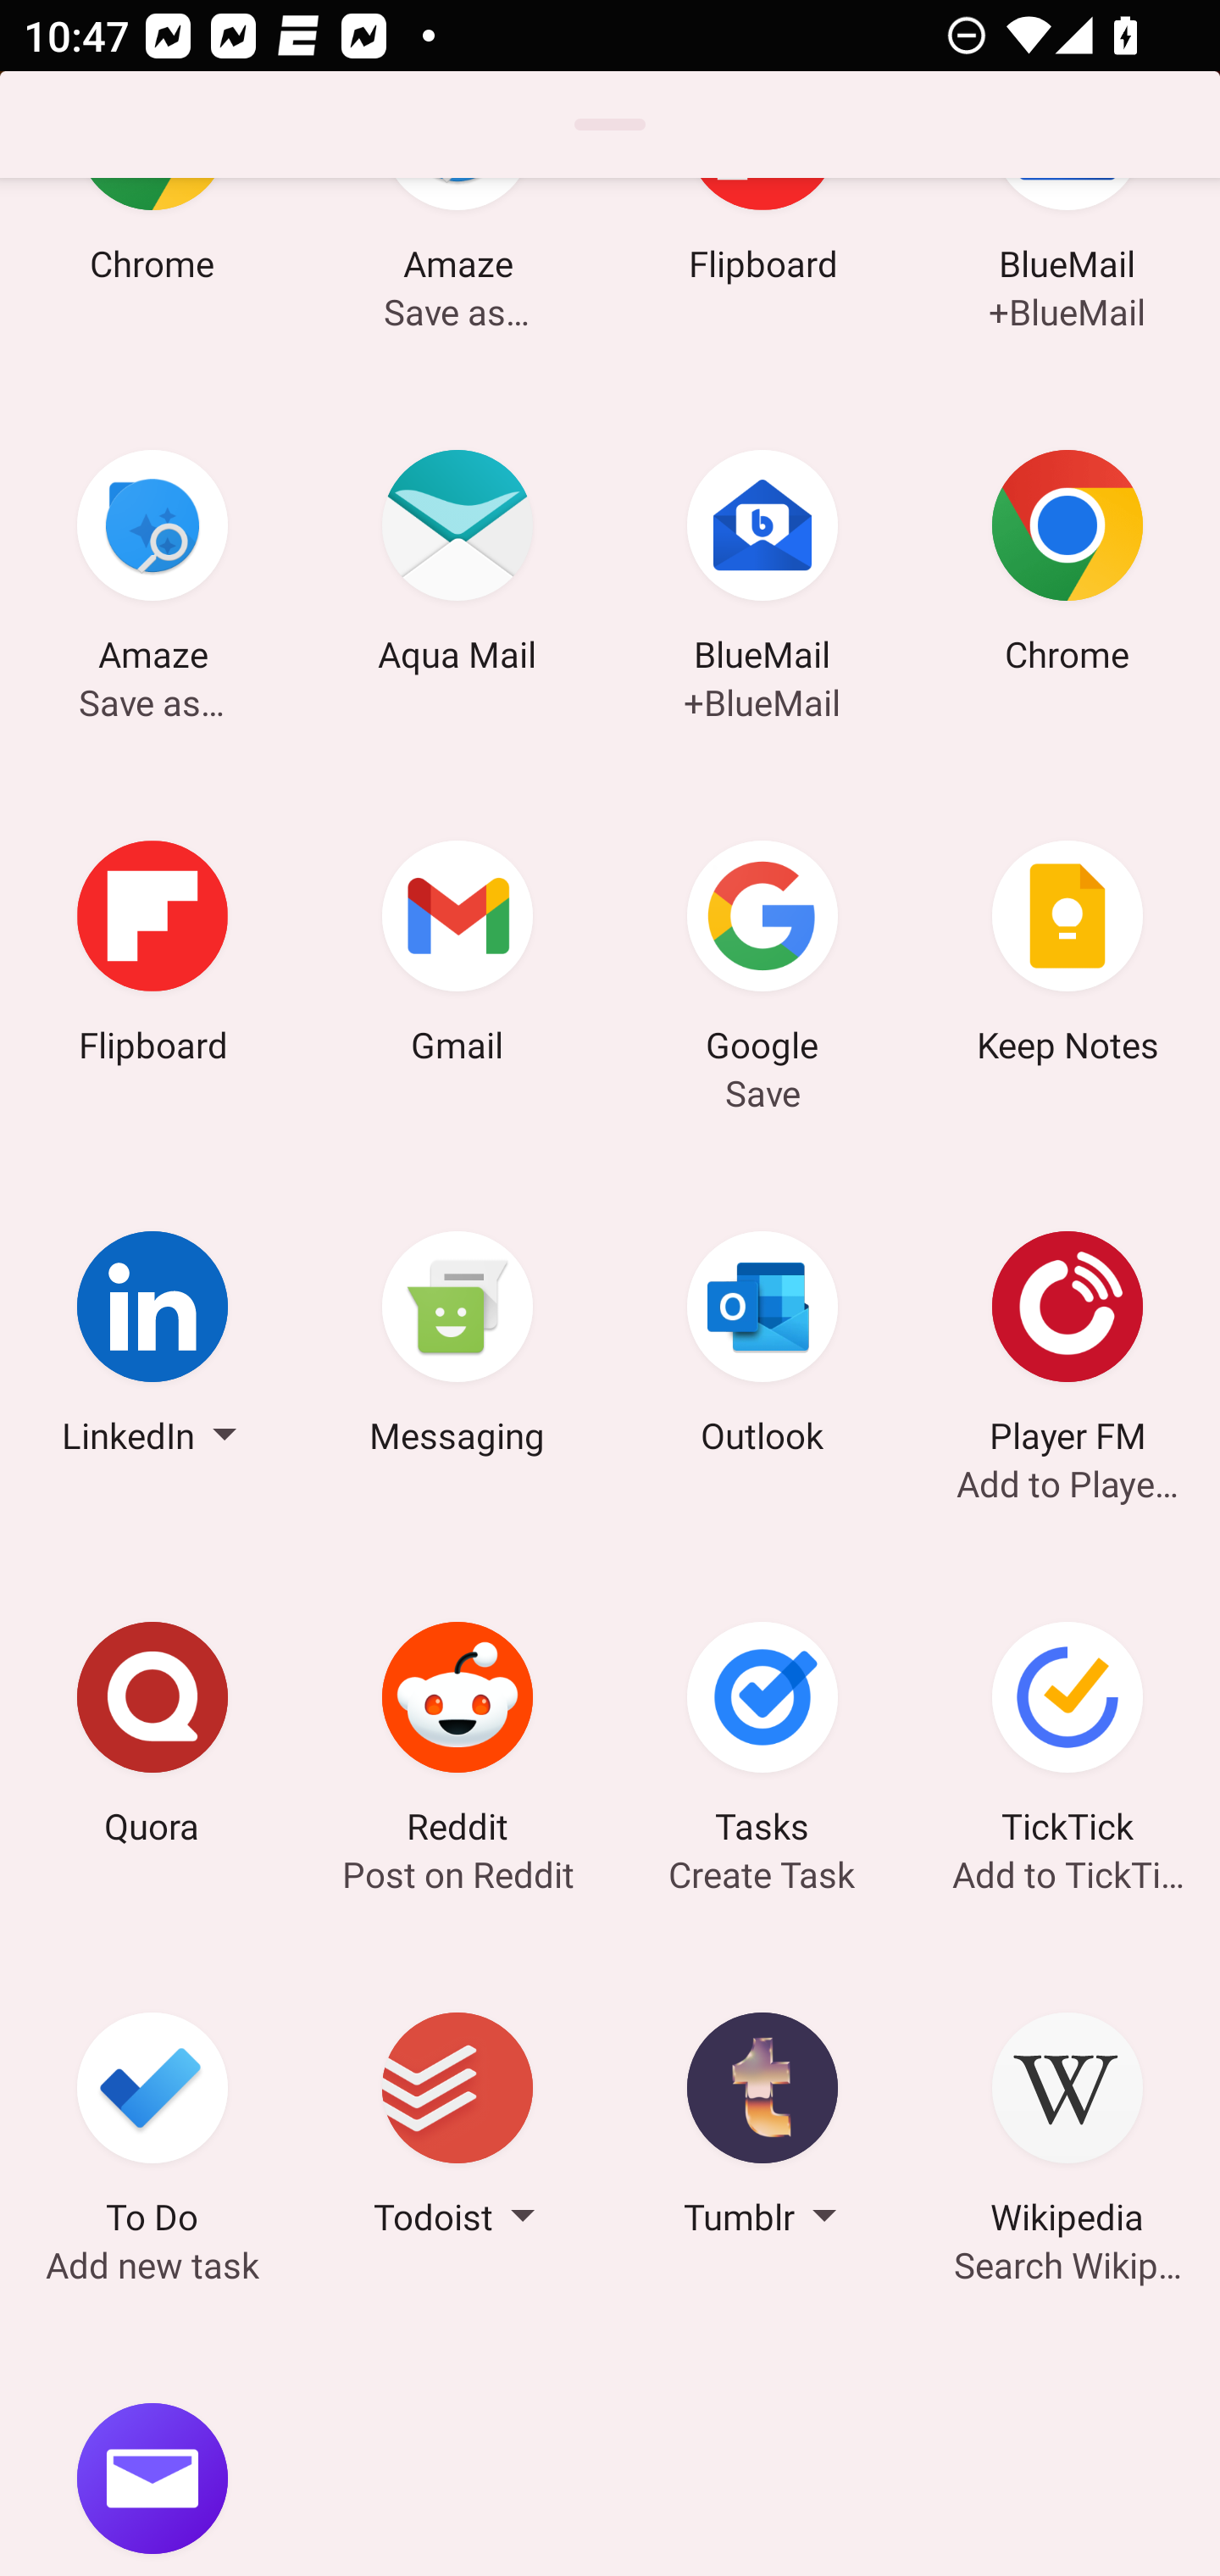 Image resolution: width=1220 pixels, height=2576 pixels. I want to click on TickTick Add to TickTick, so click(1067, 1739).